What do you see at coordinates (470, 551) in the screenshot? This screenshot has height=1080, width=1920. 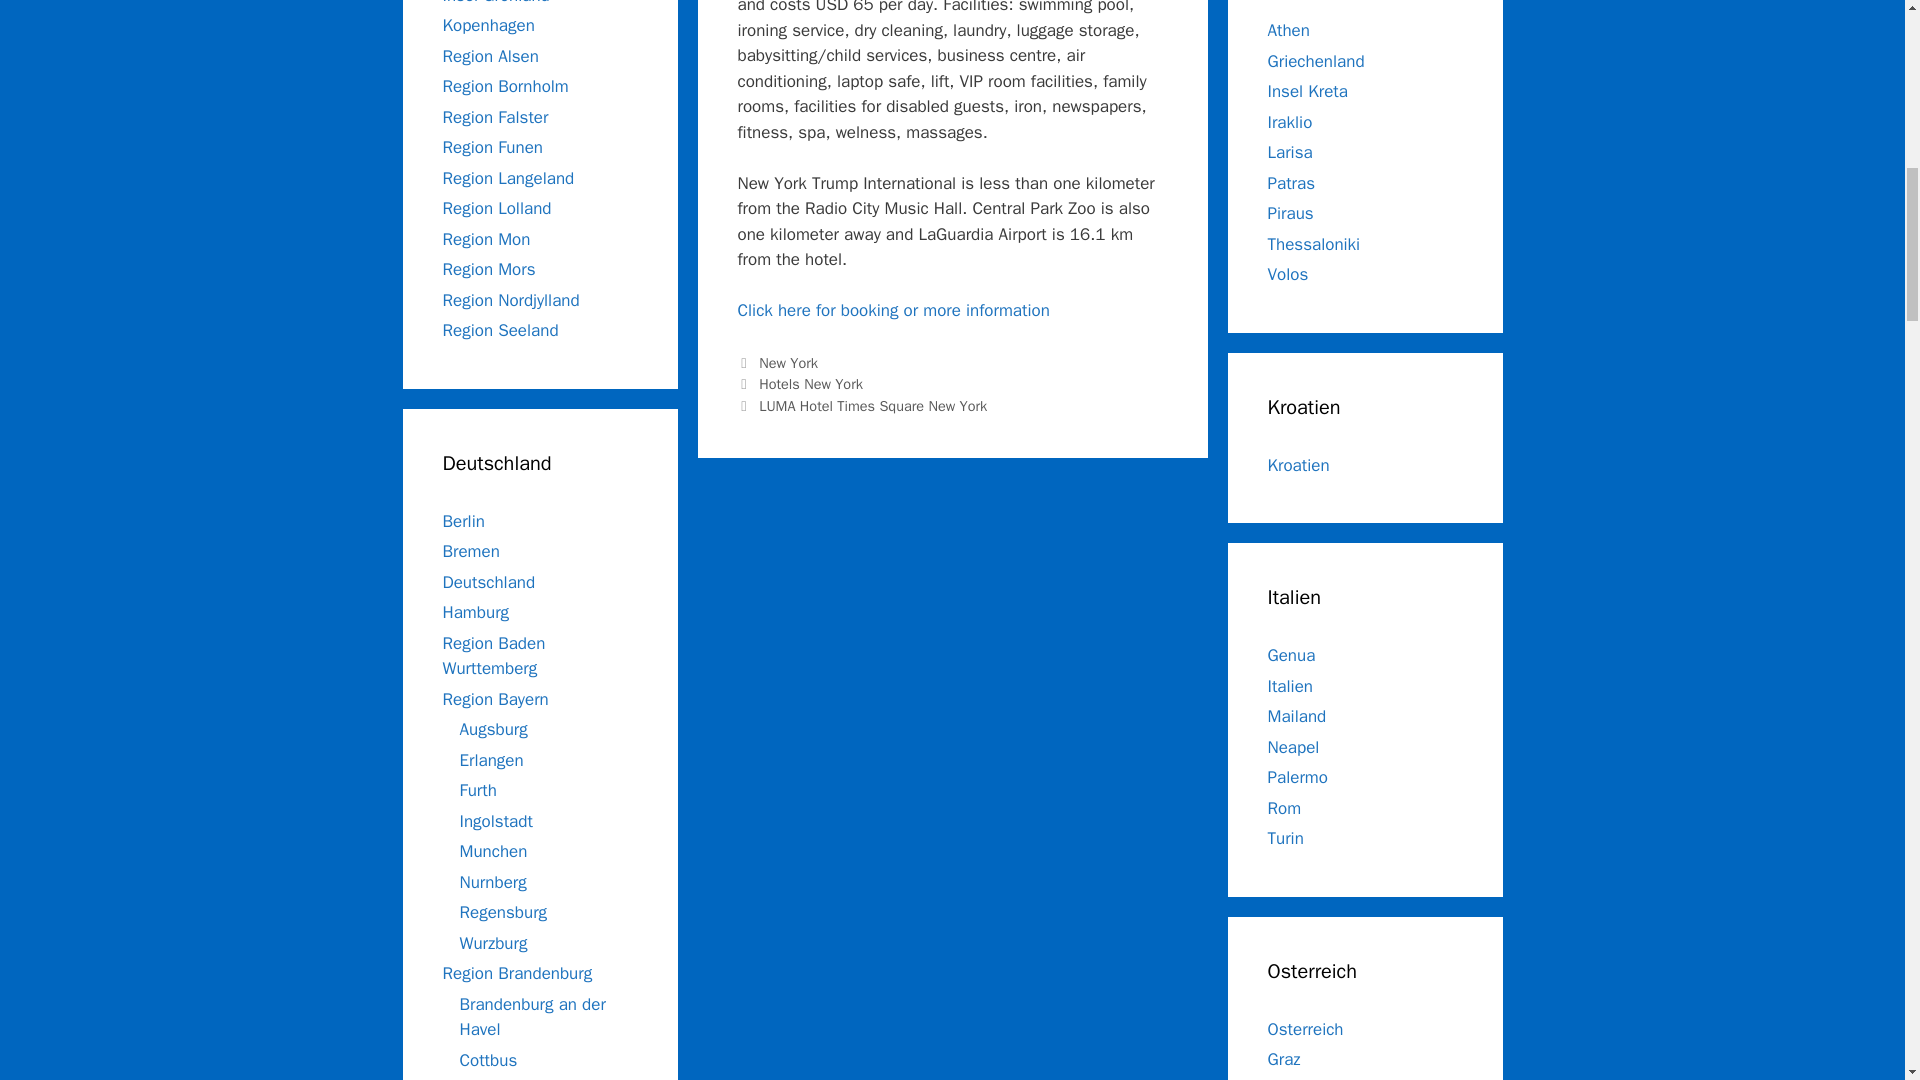 I see `Bremen` at bounding box center [470, 551].